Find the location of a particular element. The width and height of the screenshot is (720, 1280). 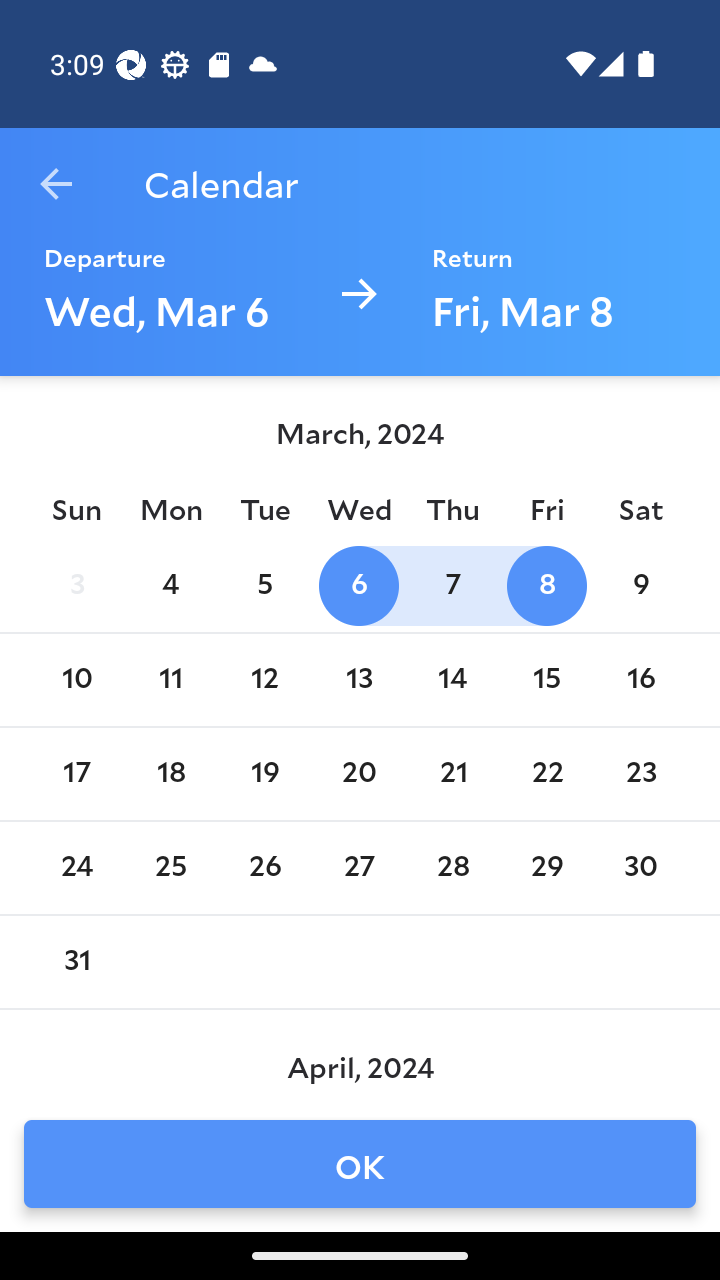

21 is located at coordinates (453, 774).